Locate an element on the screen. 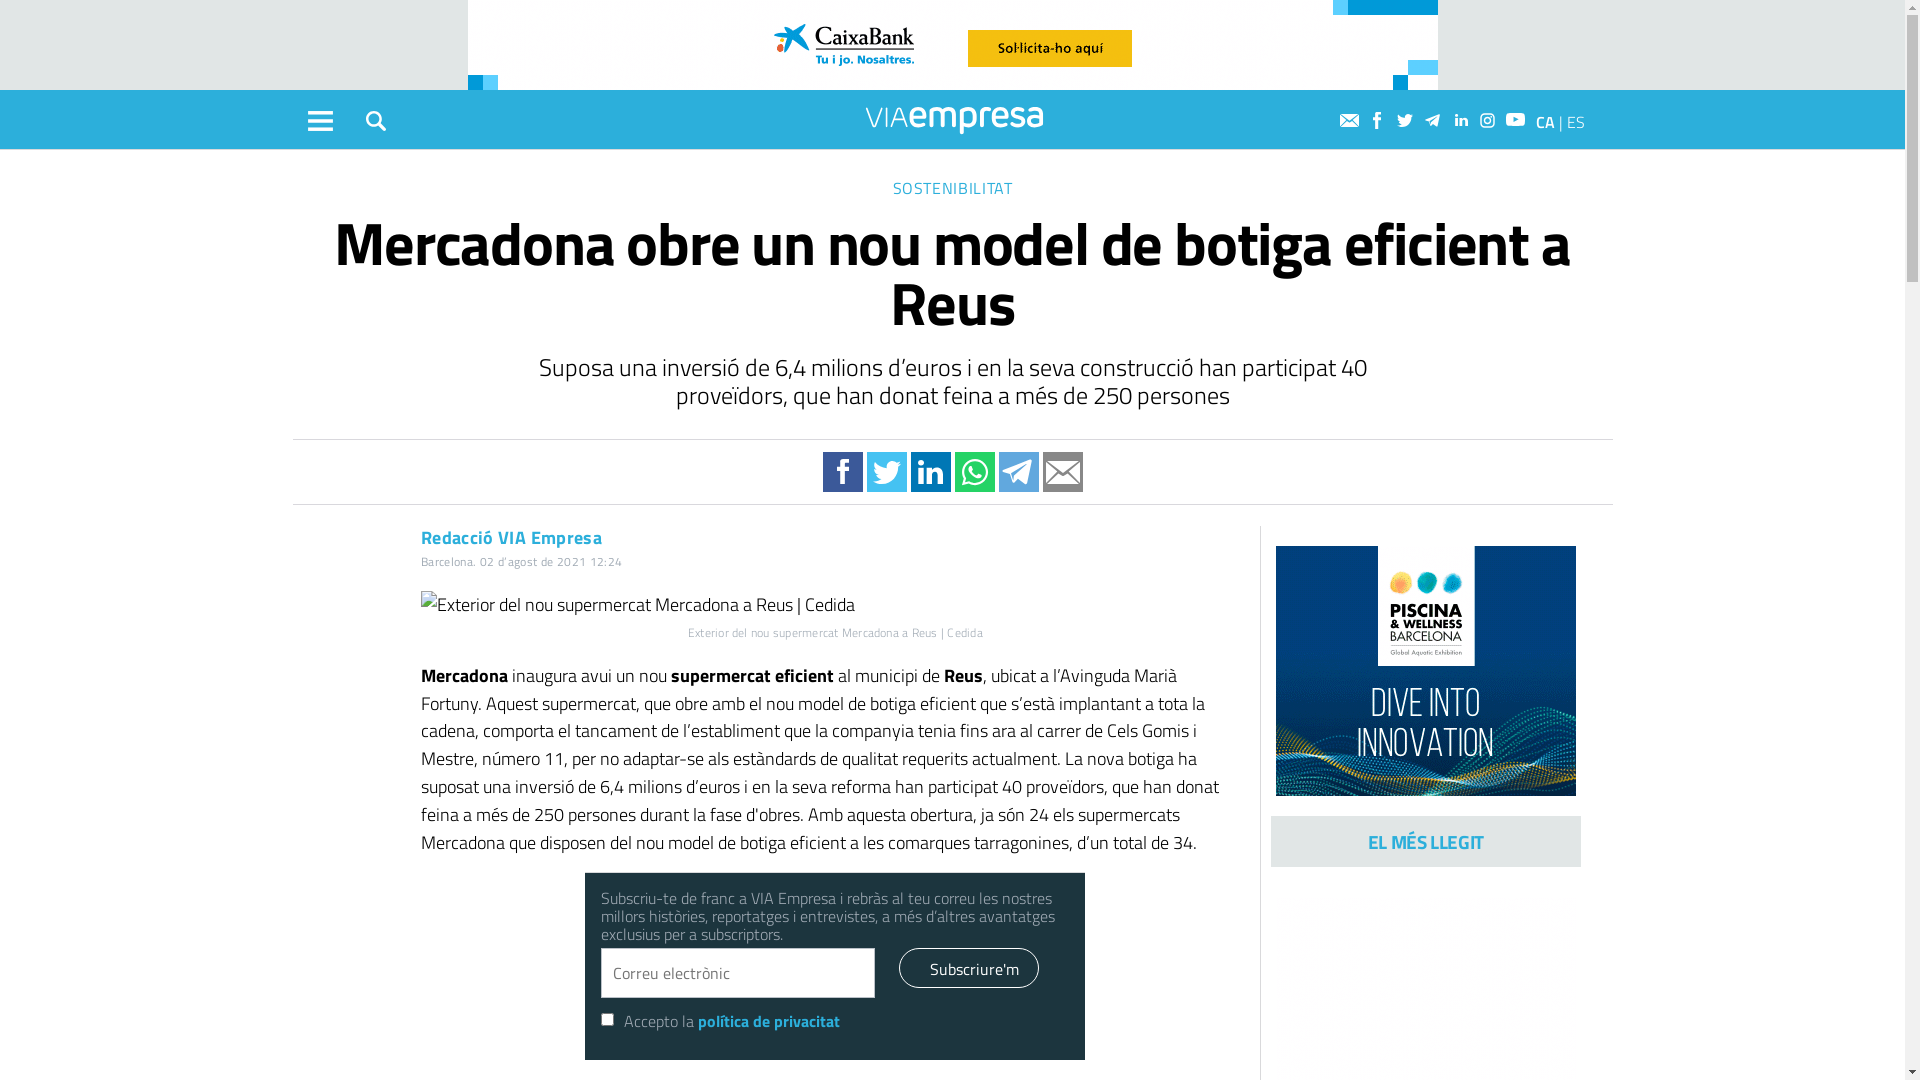  Comparteix a Facebook is located at coordinates (842, 472).